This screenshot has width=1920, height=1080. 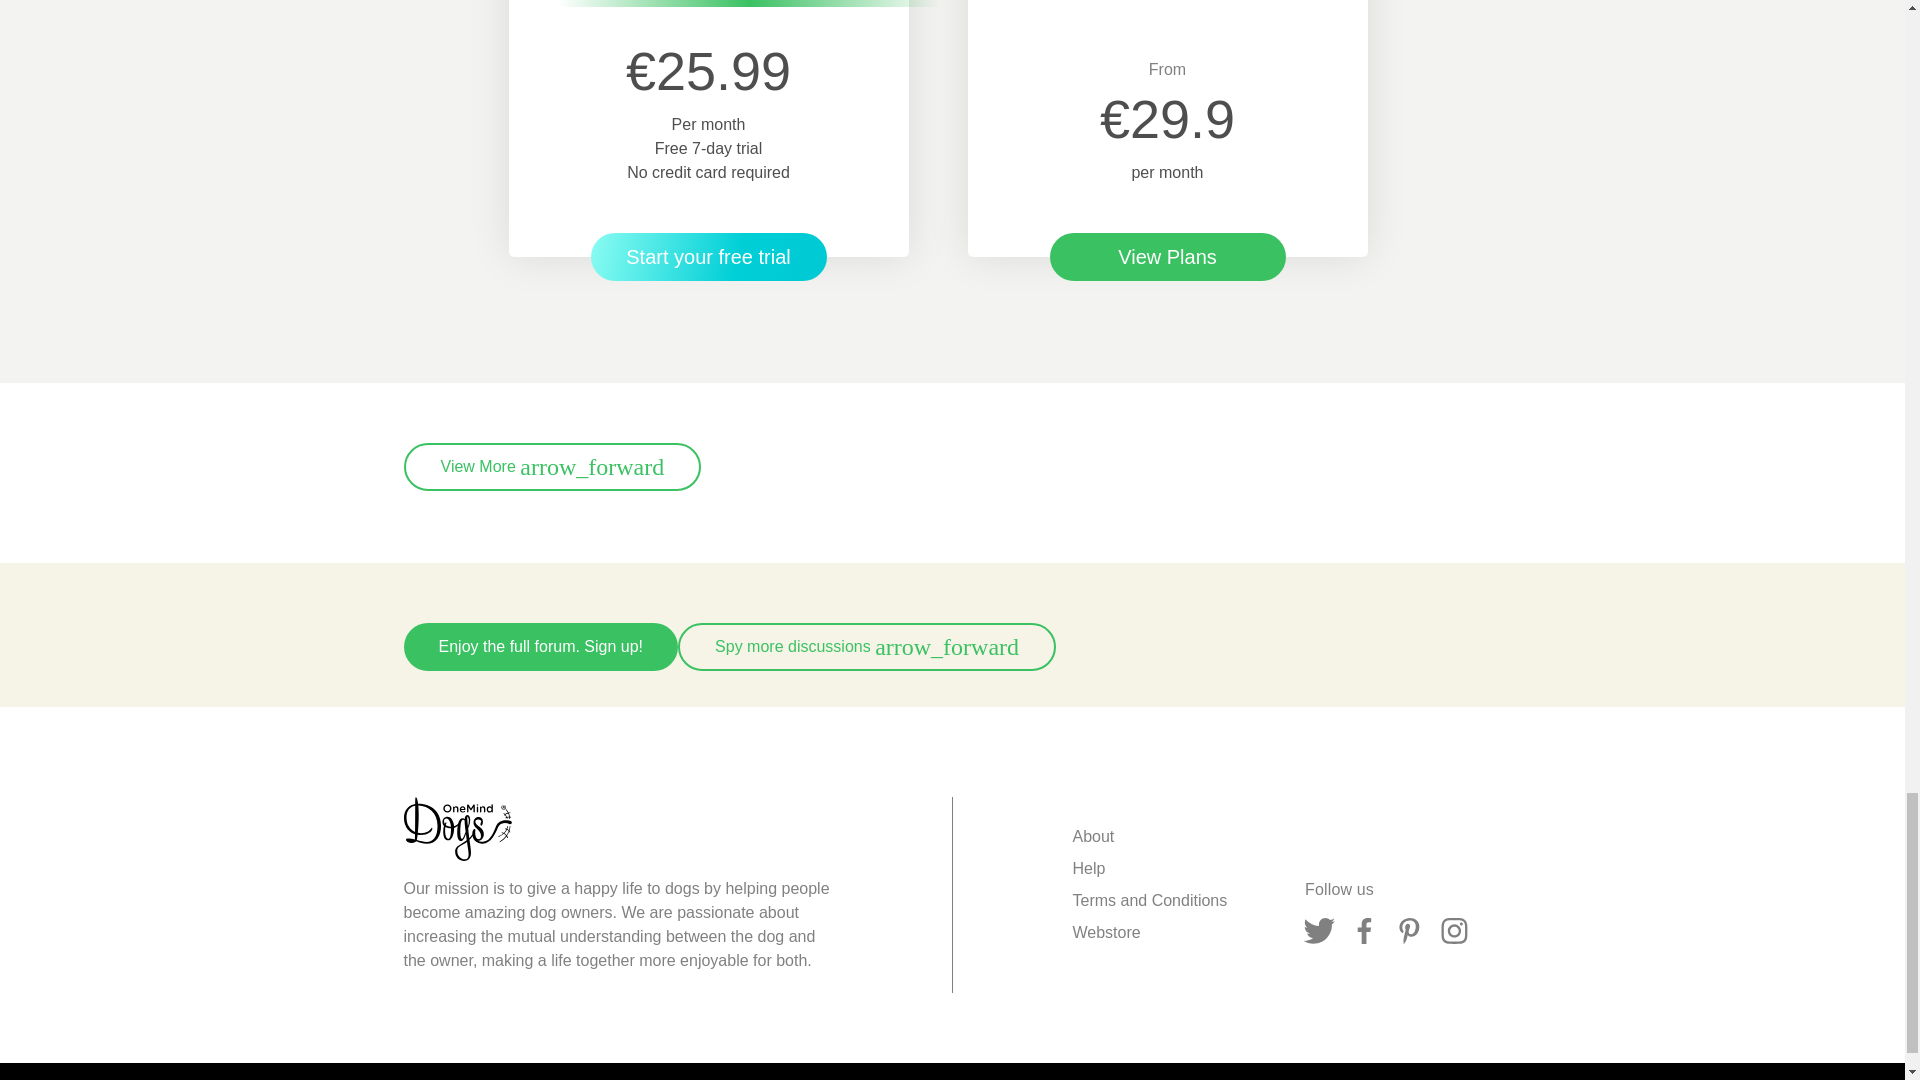 What do you see at coordinates (1409, 931) in the screenshot?
I see `Pinterest` at bounding box center [1409, 931].